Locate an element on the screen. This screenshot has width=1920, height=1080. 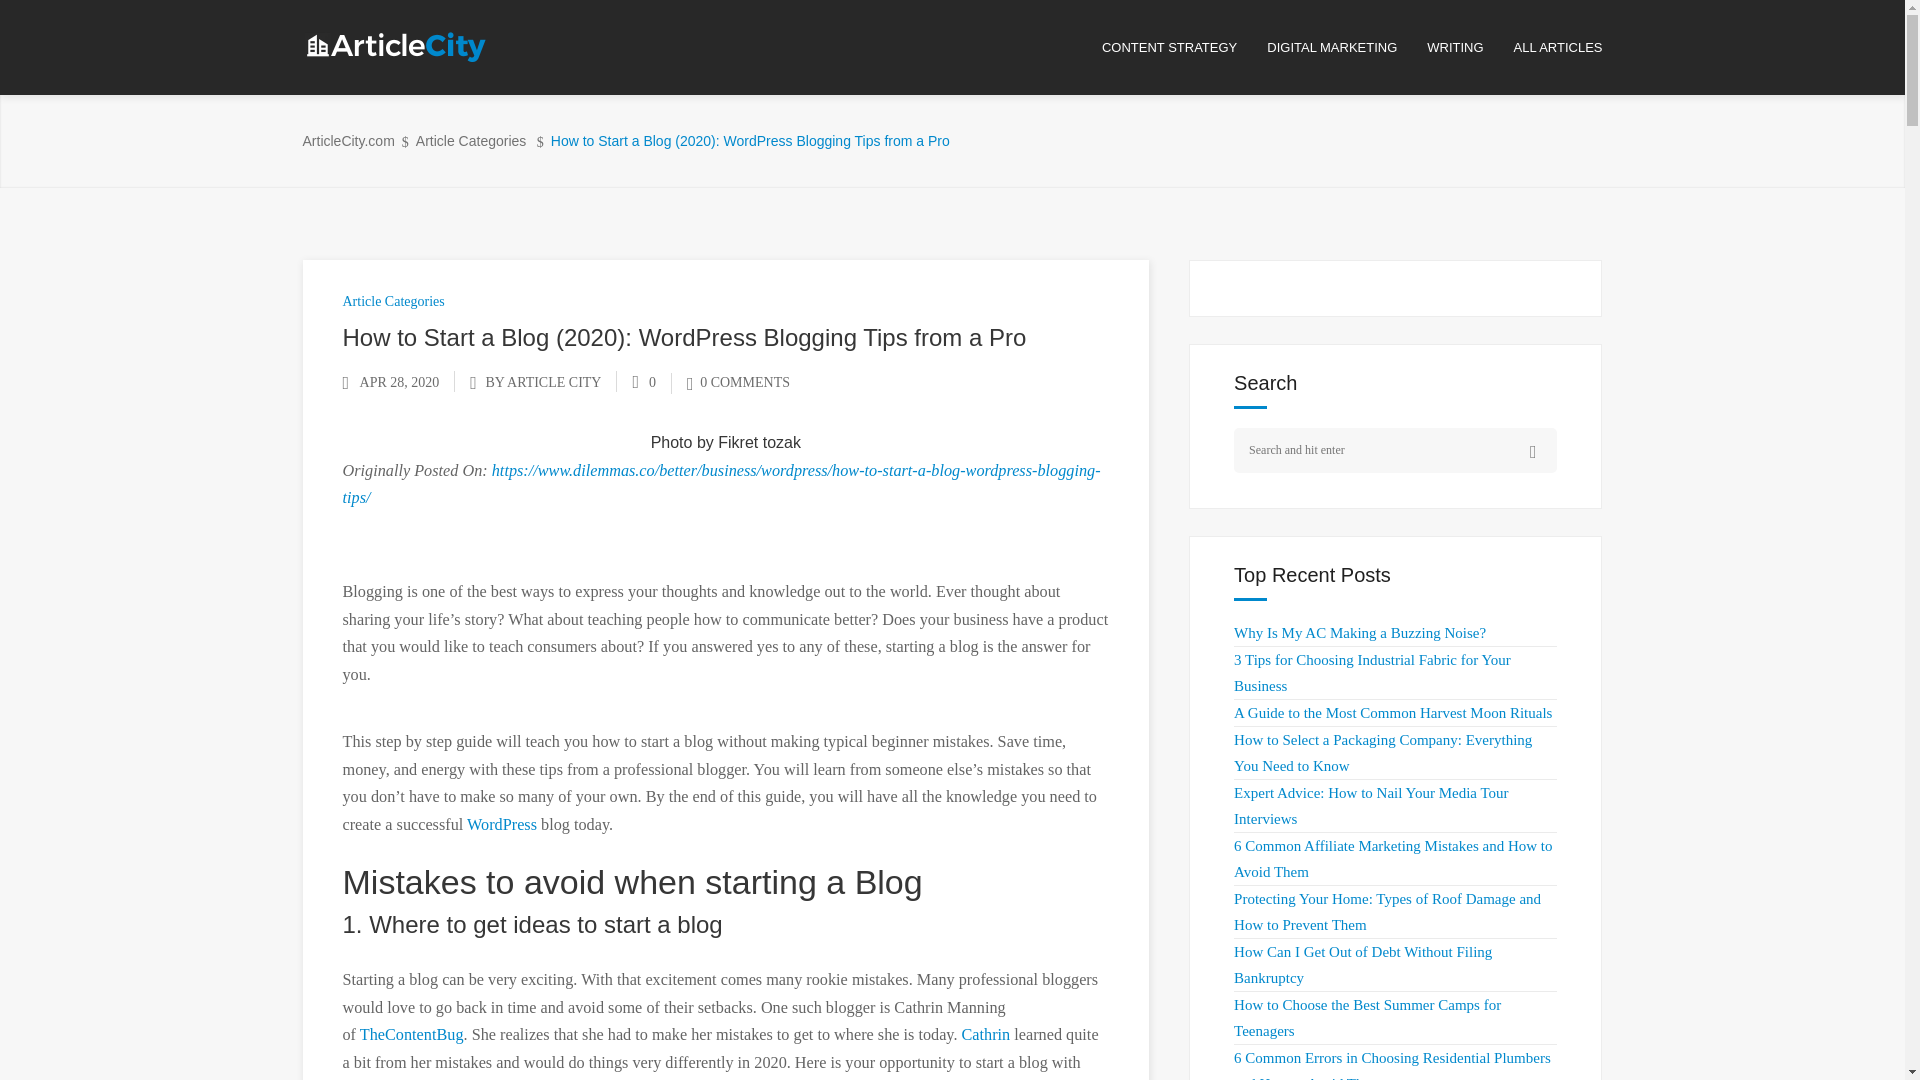
DIGITAL MARKETING is located at coordinates (1346, 48).